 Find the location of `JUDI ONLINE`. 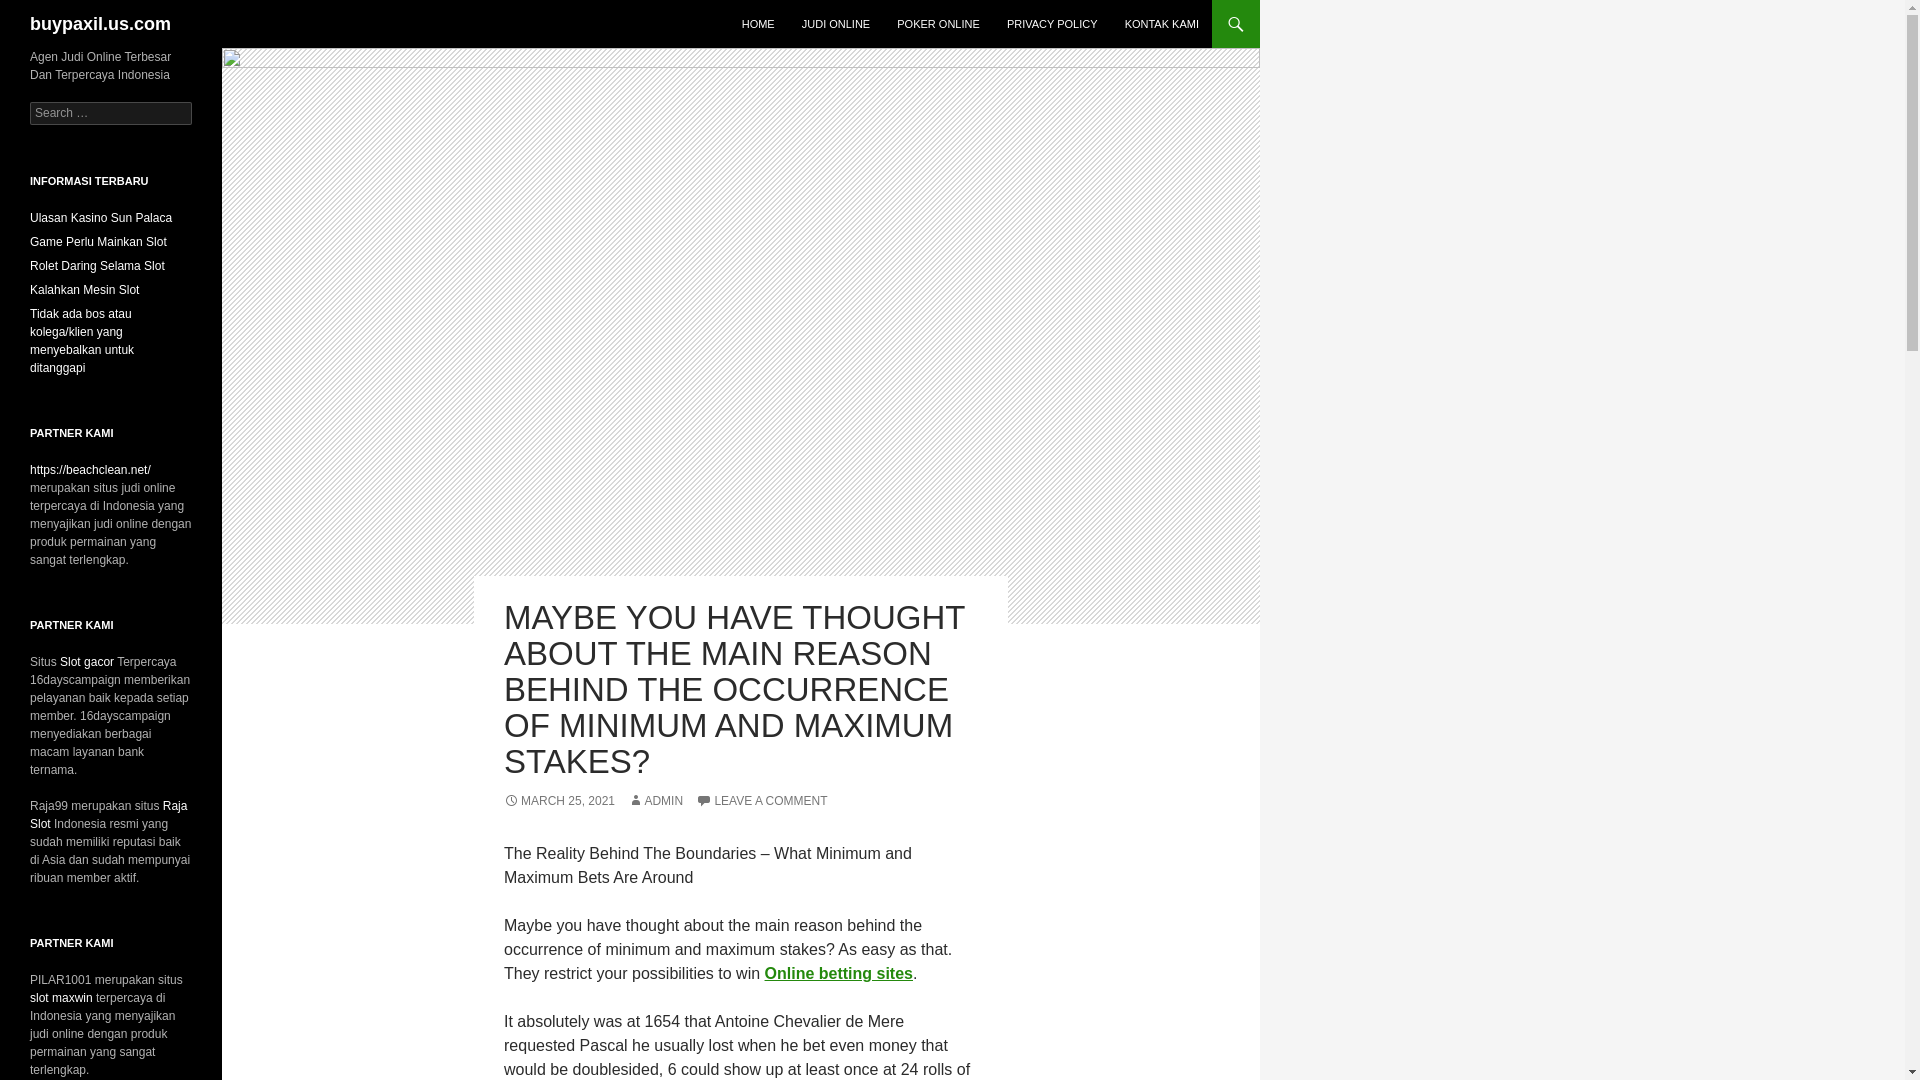

JUDI ONLINE is located at coordinates (835, 24).